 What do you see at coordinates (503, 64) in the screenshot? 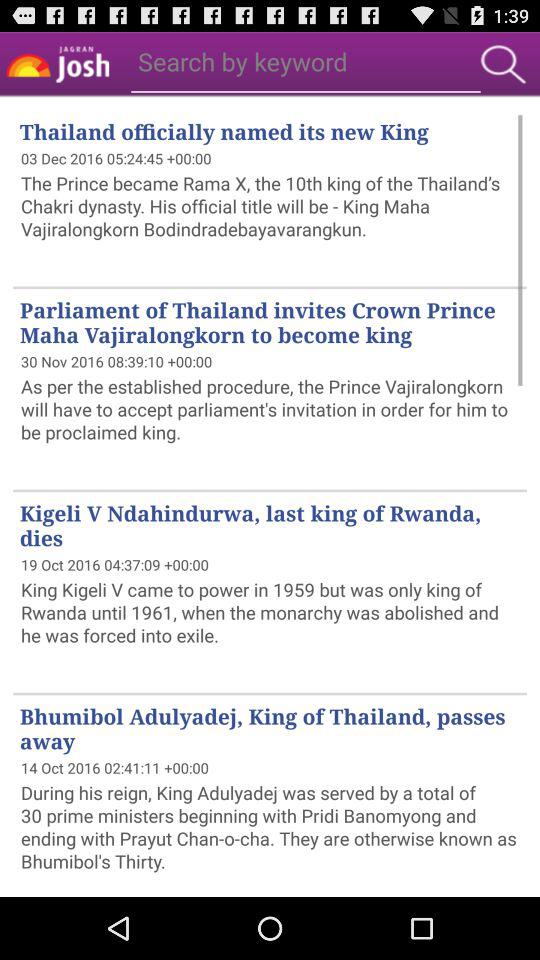
I see `searches with the text in the bar` at bounding box center [503, 64].